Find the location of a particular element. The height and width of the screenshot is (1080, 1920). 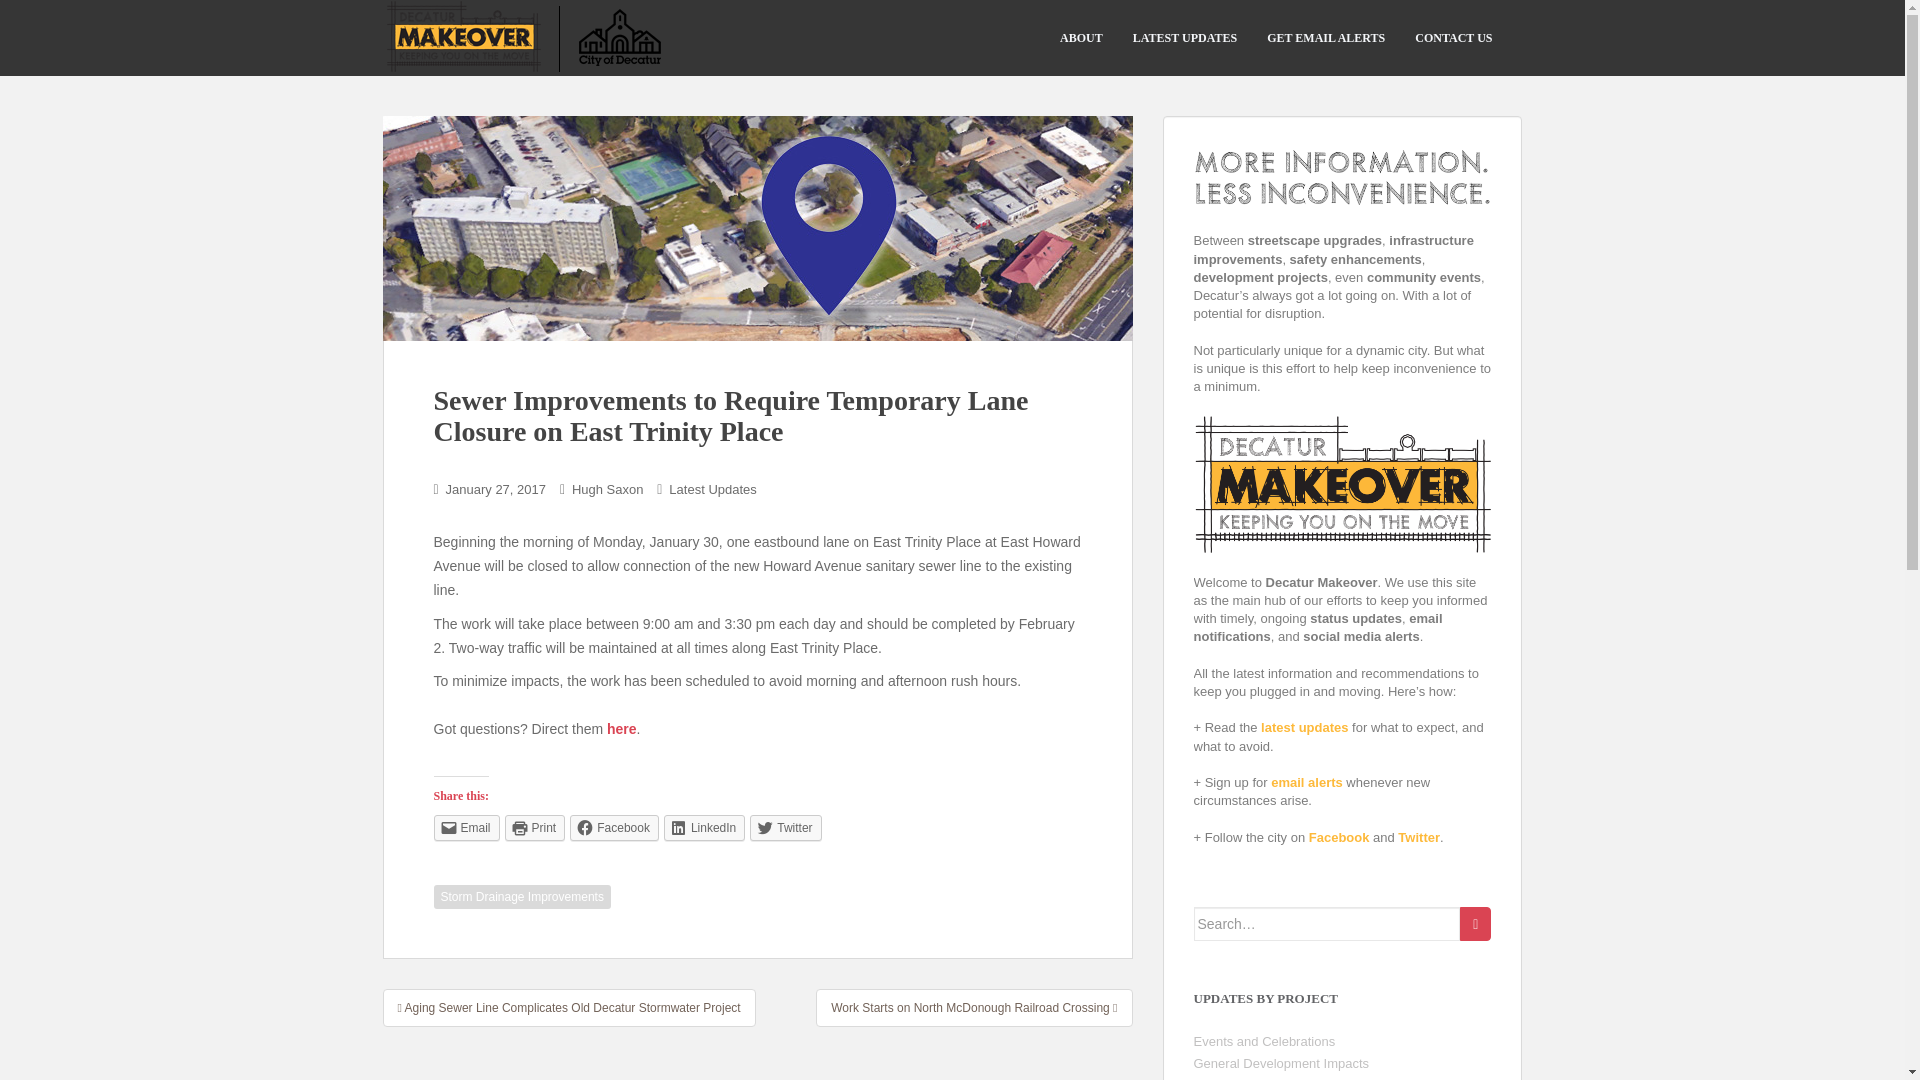

ABOUT is located at coordinates (1080, 38).